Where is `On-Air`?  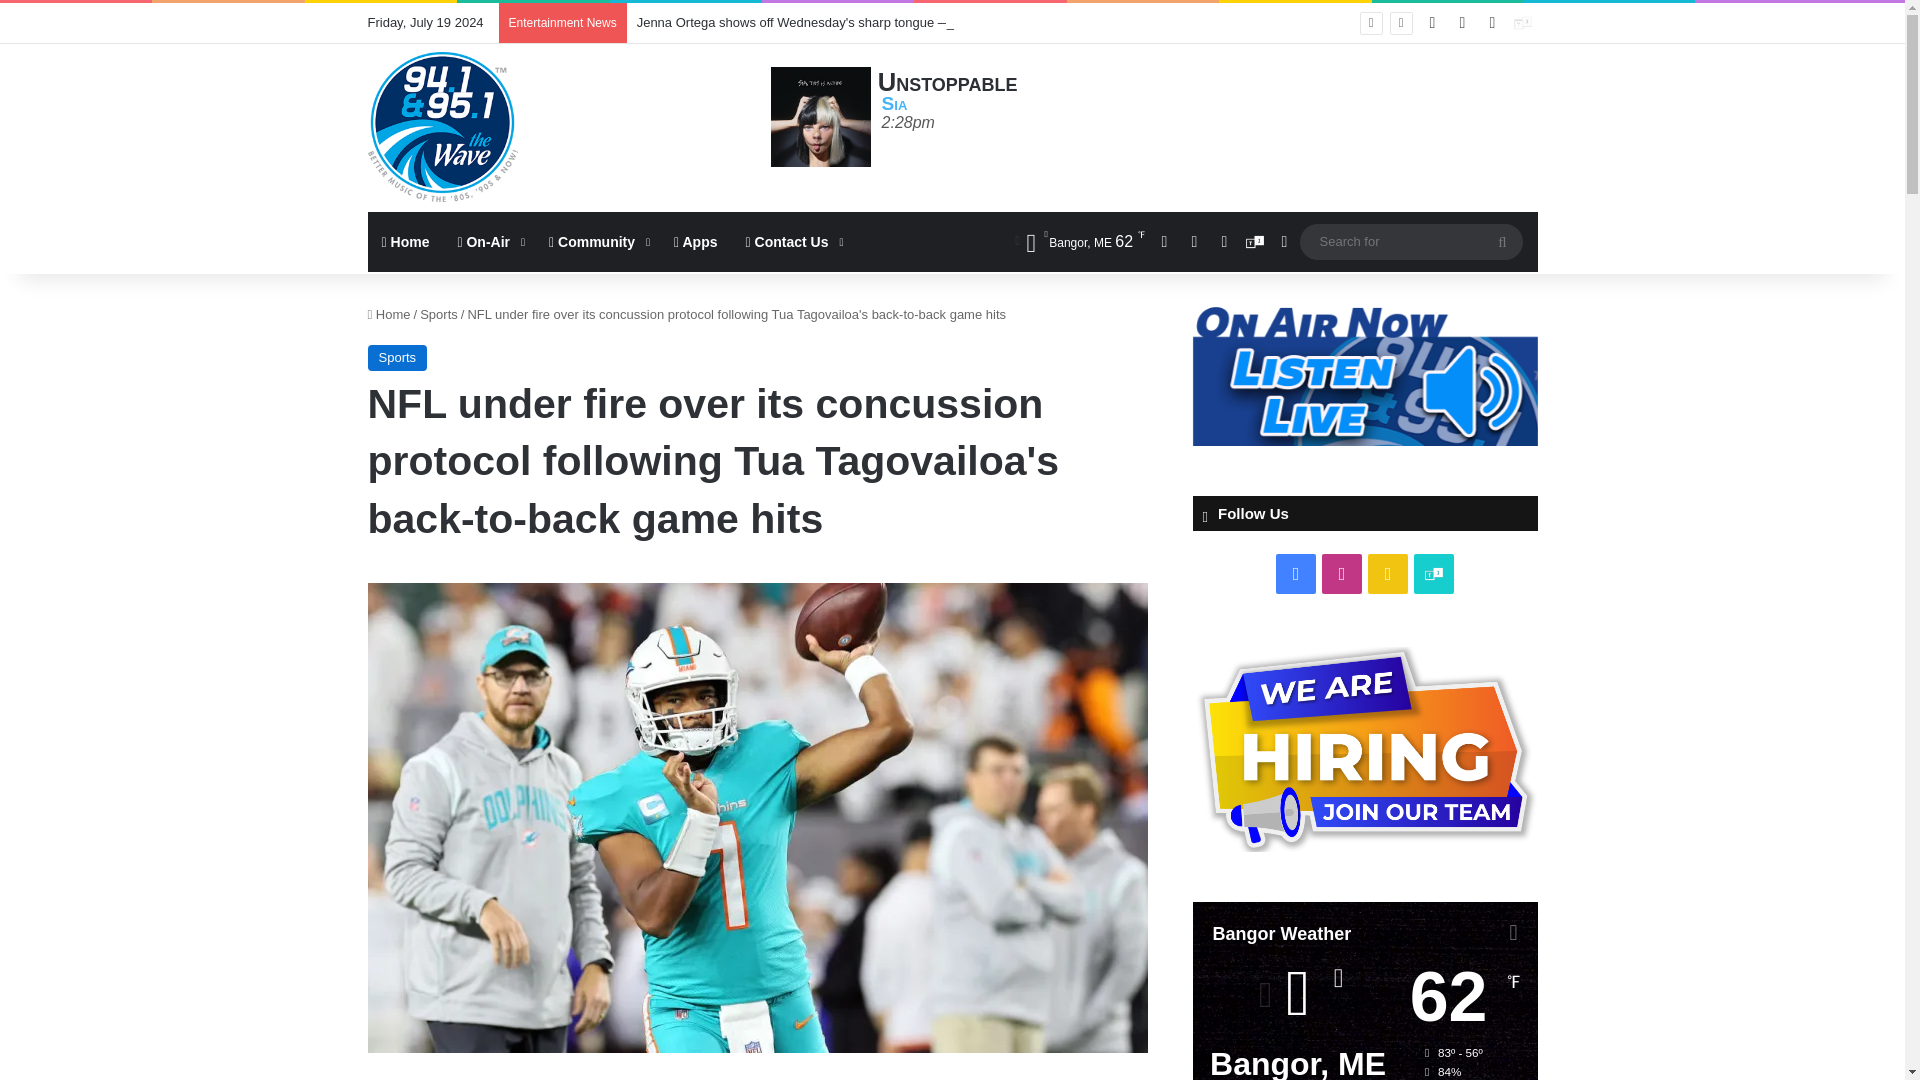 On-Air is located at coordinates (489, 242).